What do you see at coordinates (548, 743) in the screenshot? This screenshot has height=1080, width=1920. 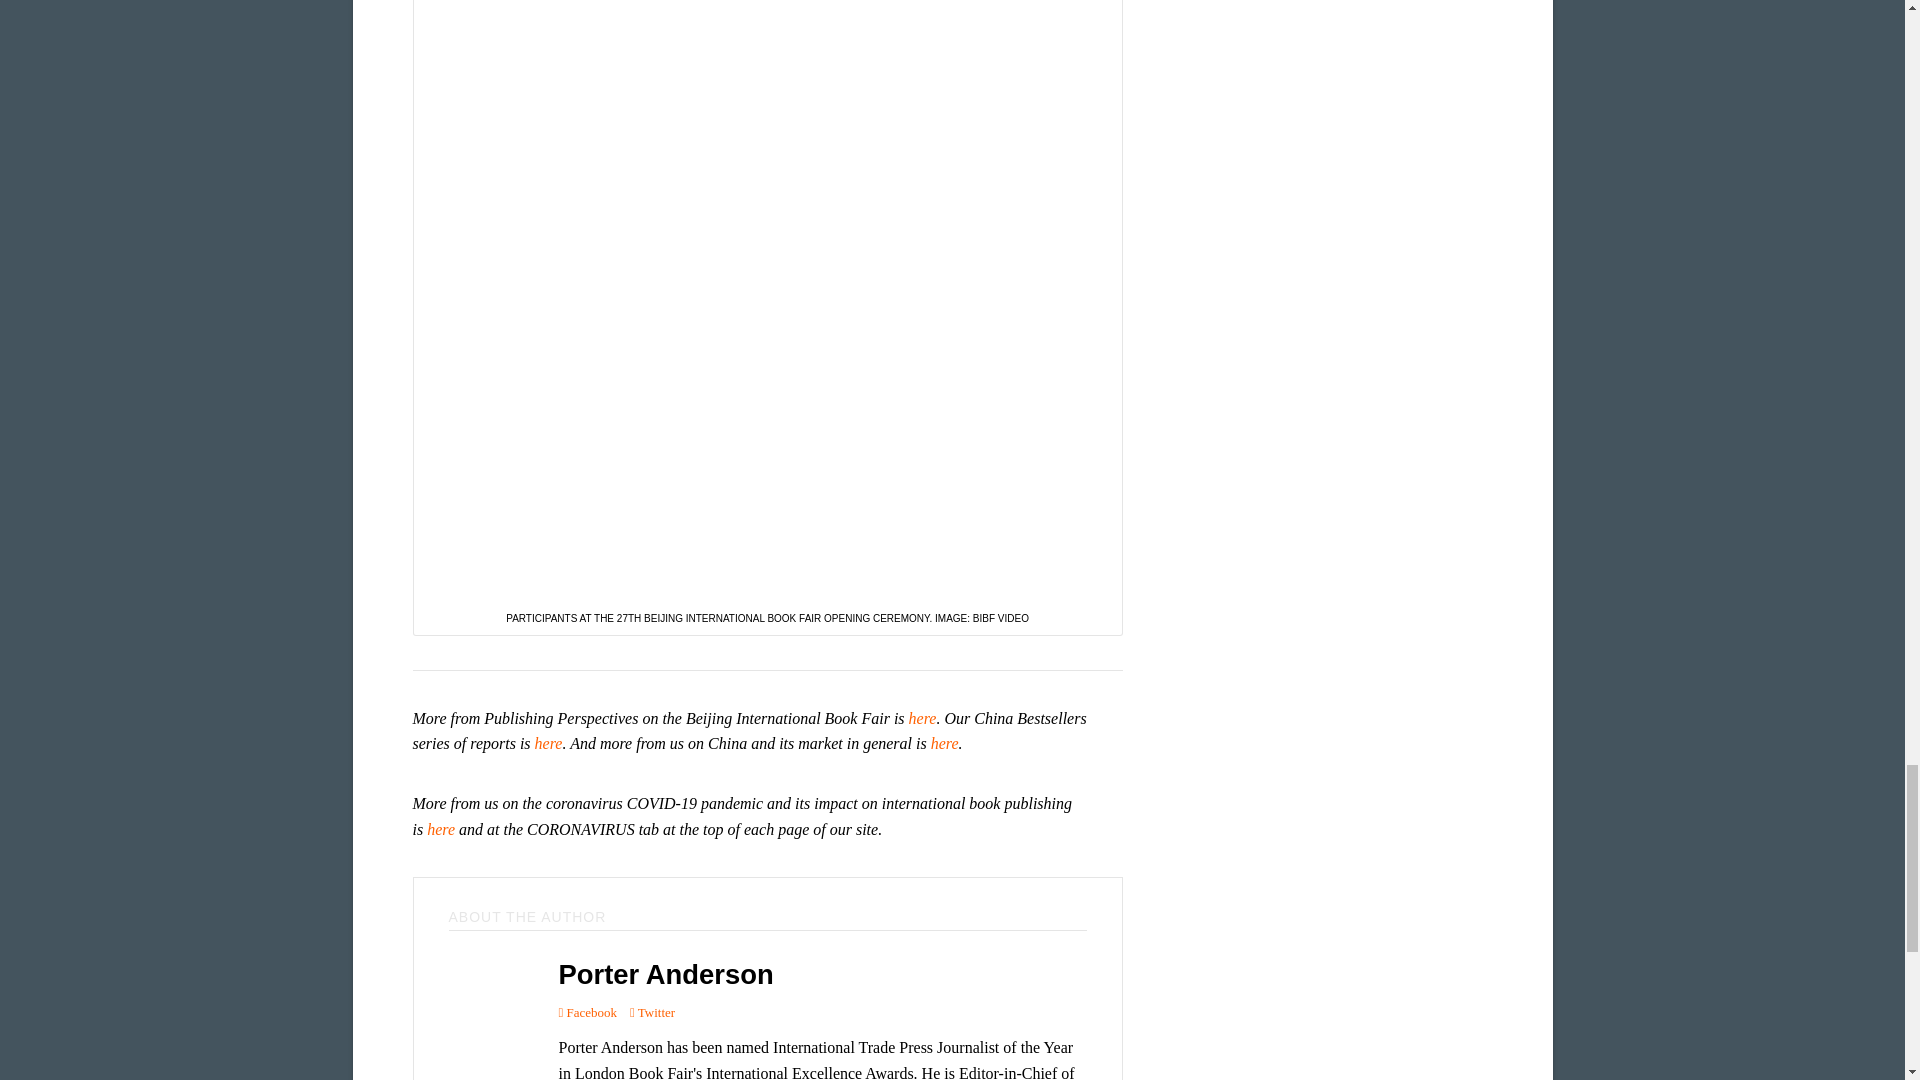 I see `here` at bounding box center [548, 743].